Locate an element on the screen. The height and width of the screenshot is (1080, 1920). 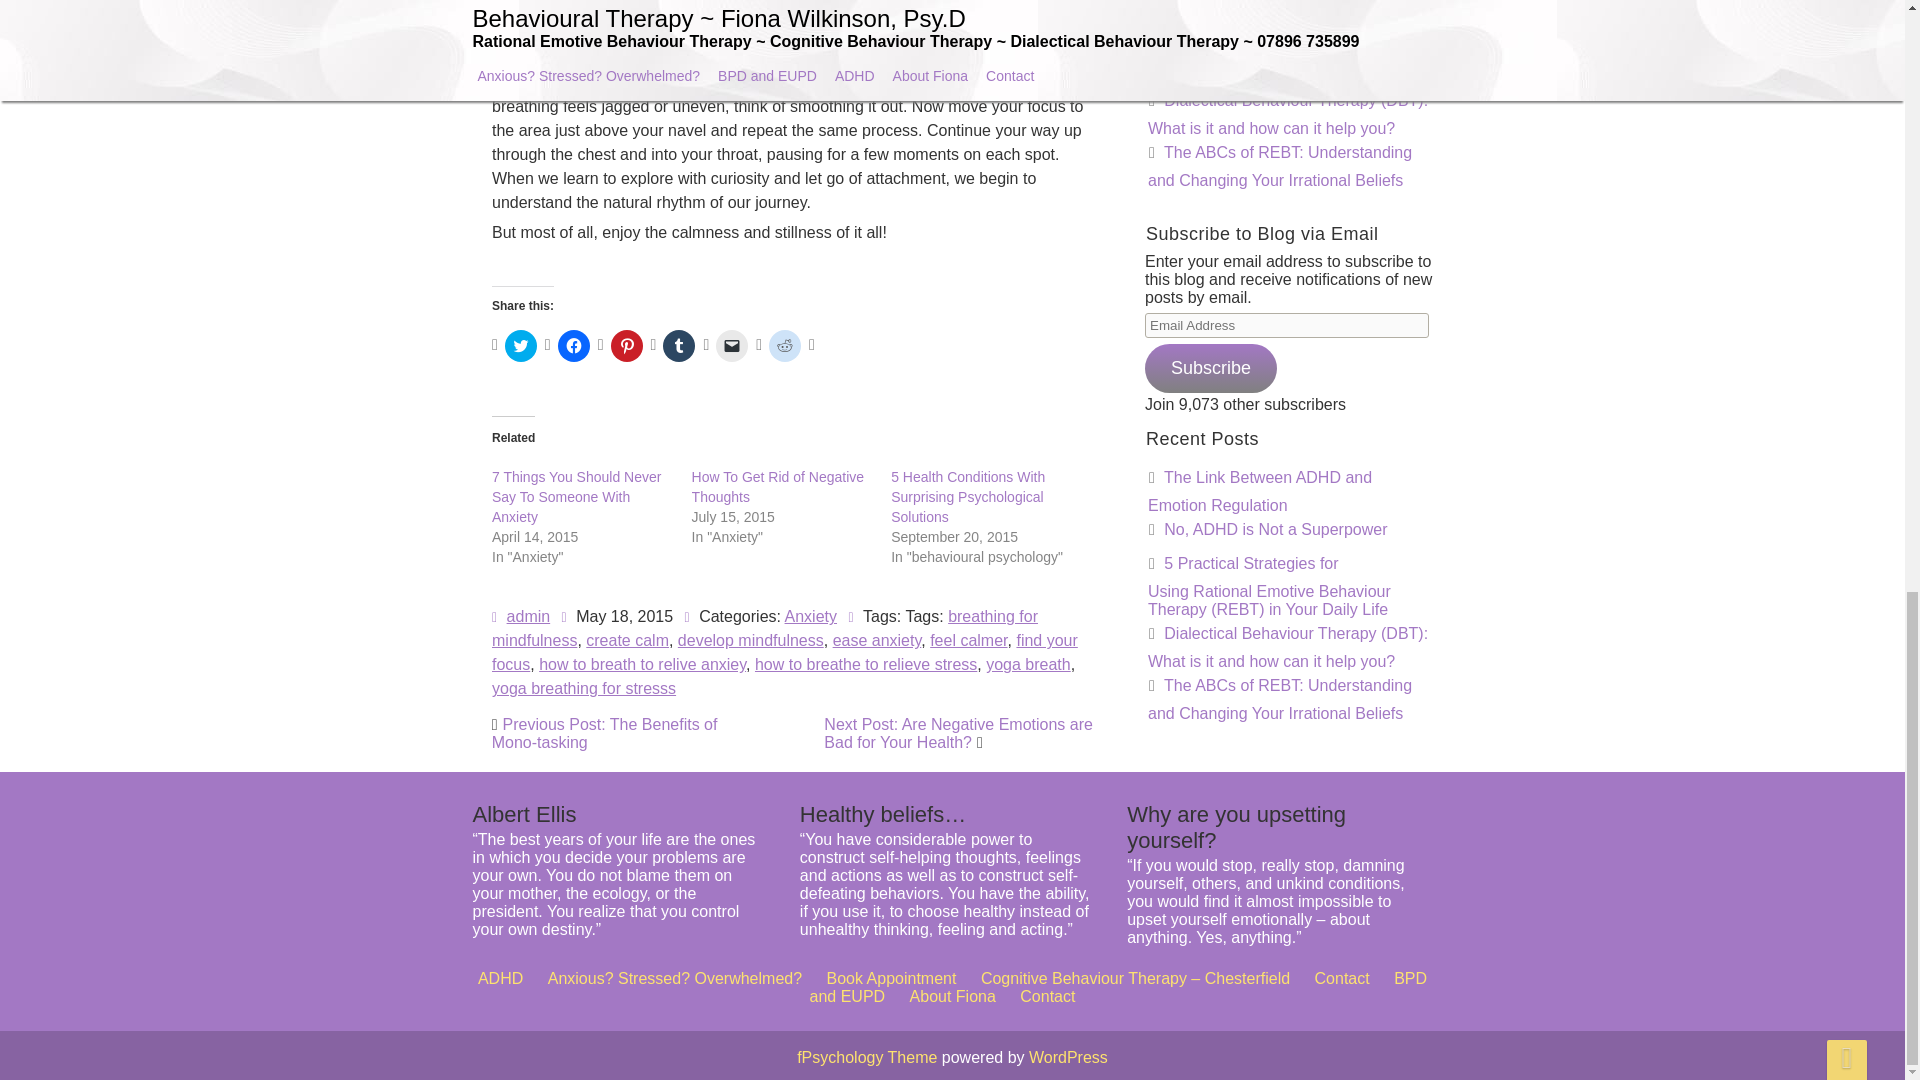
how to breathe to relieve stress is located at coordinates (868, 606).